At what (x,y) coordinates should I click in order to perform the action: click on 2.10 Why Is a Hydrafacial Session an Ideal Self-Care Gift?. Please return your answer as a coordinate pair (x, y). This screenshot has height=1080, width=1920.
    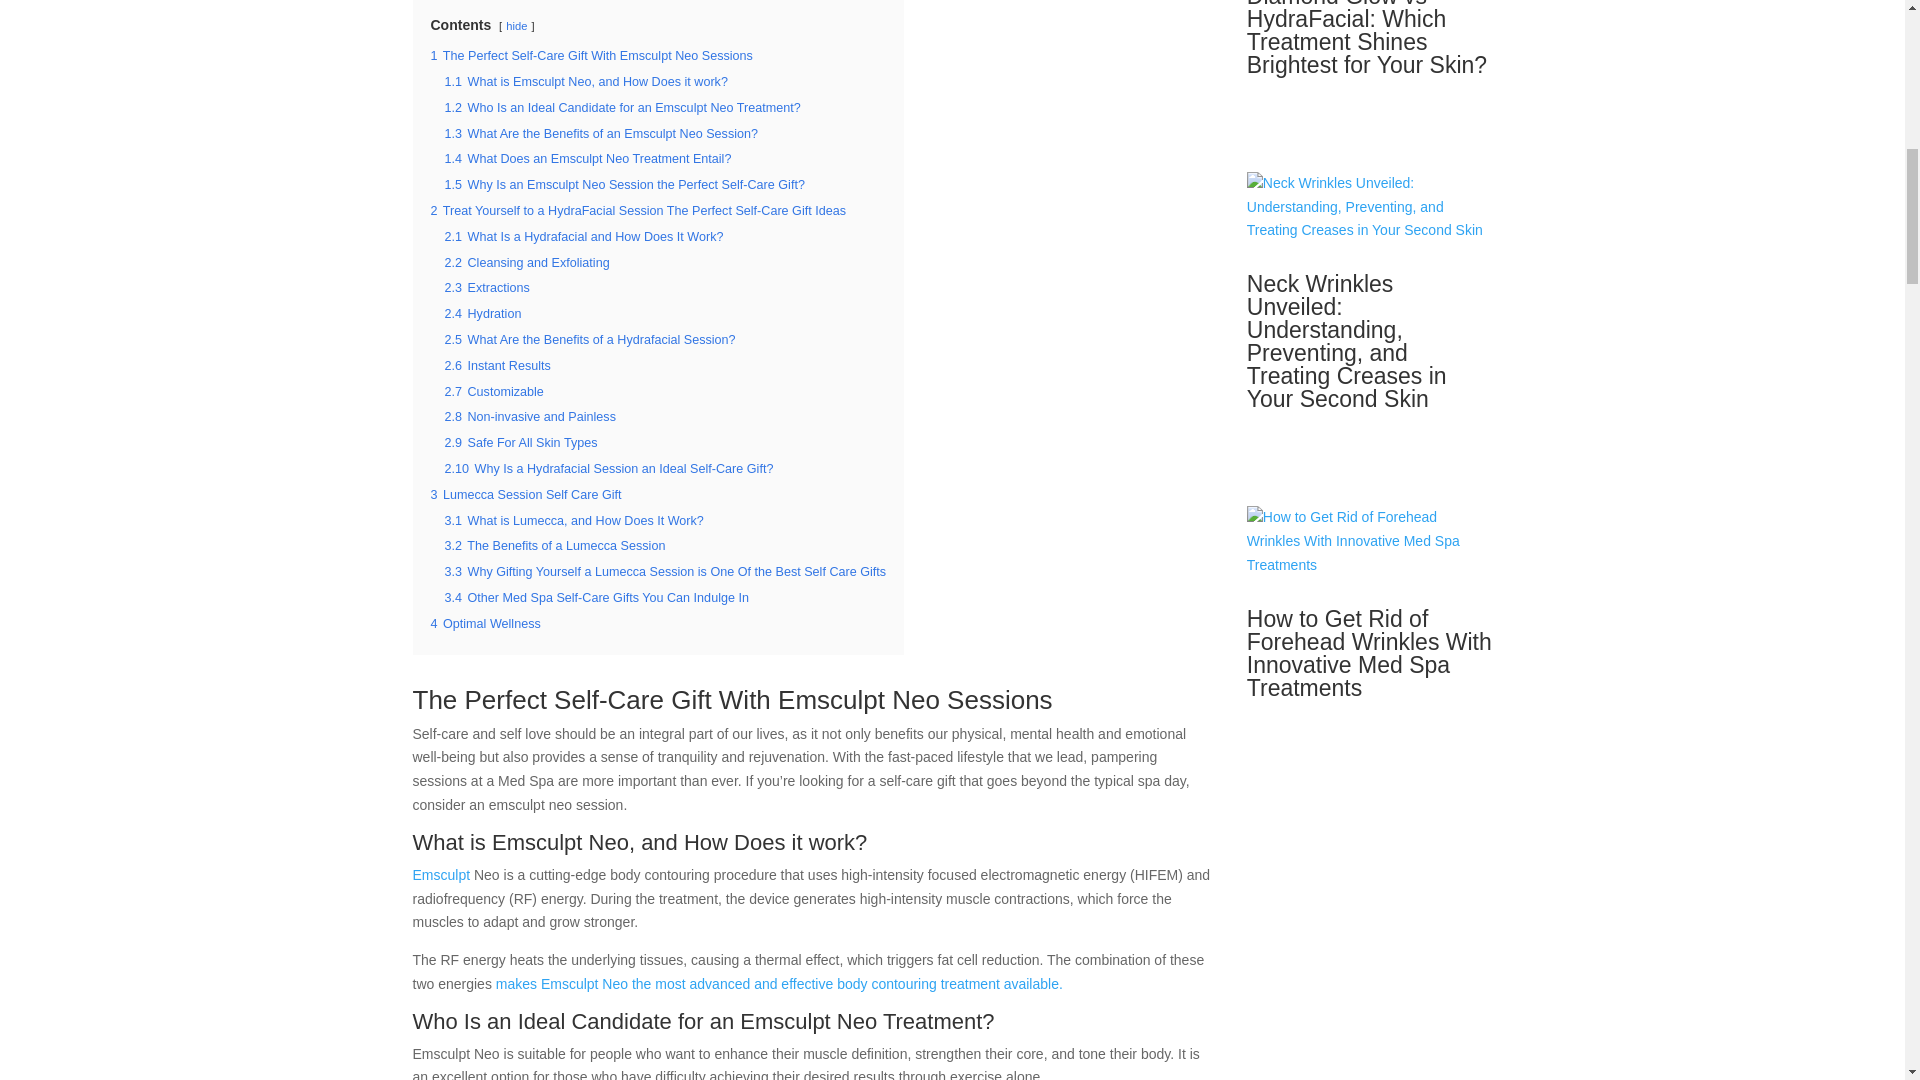
    Looking at the image, I should click on (608, 469).